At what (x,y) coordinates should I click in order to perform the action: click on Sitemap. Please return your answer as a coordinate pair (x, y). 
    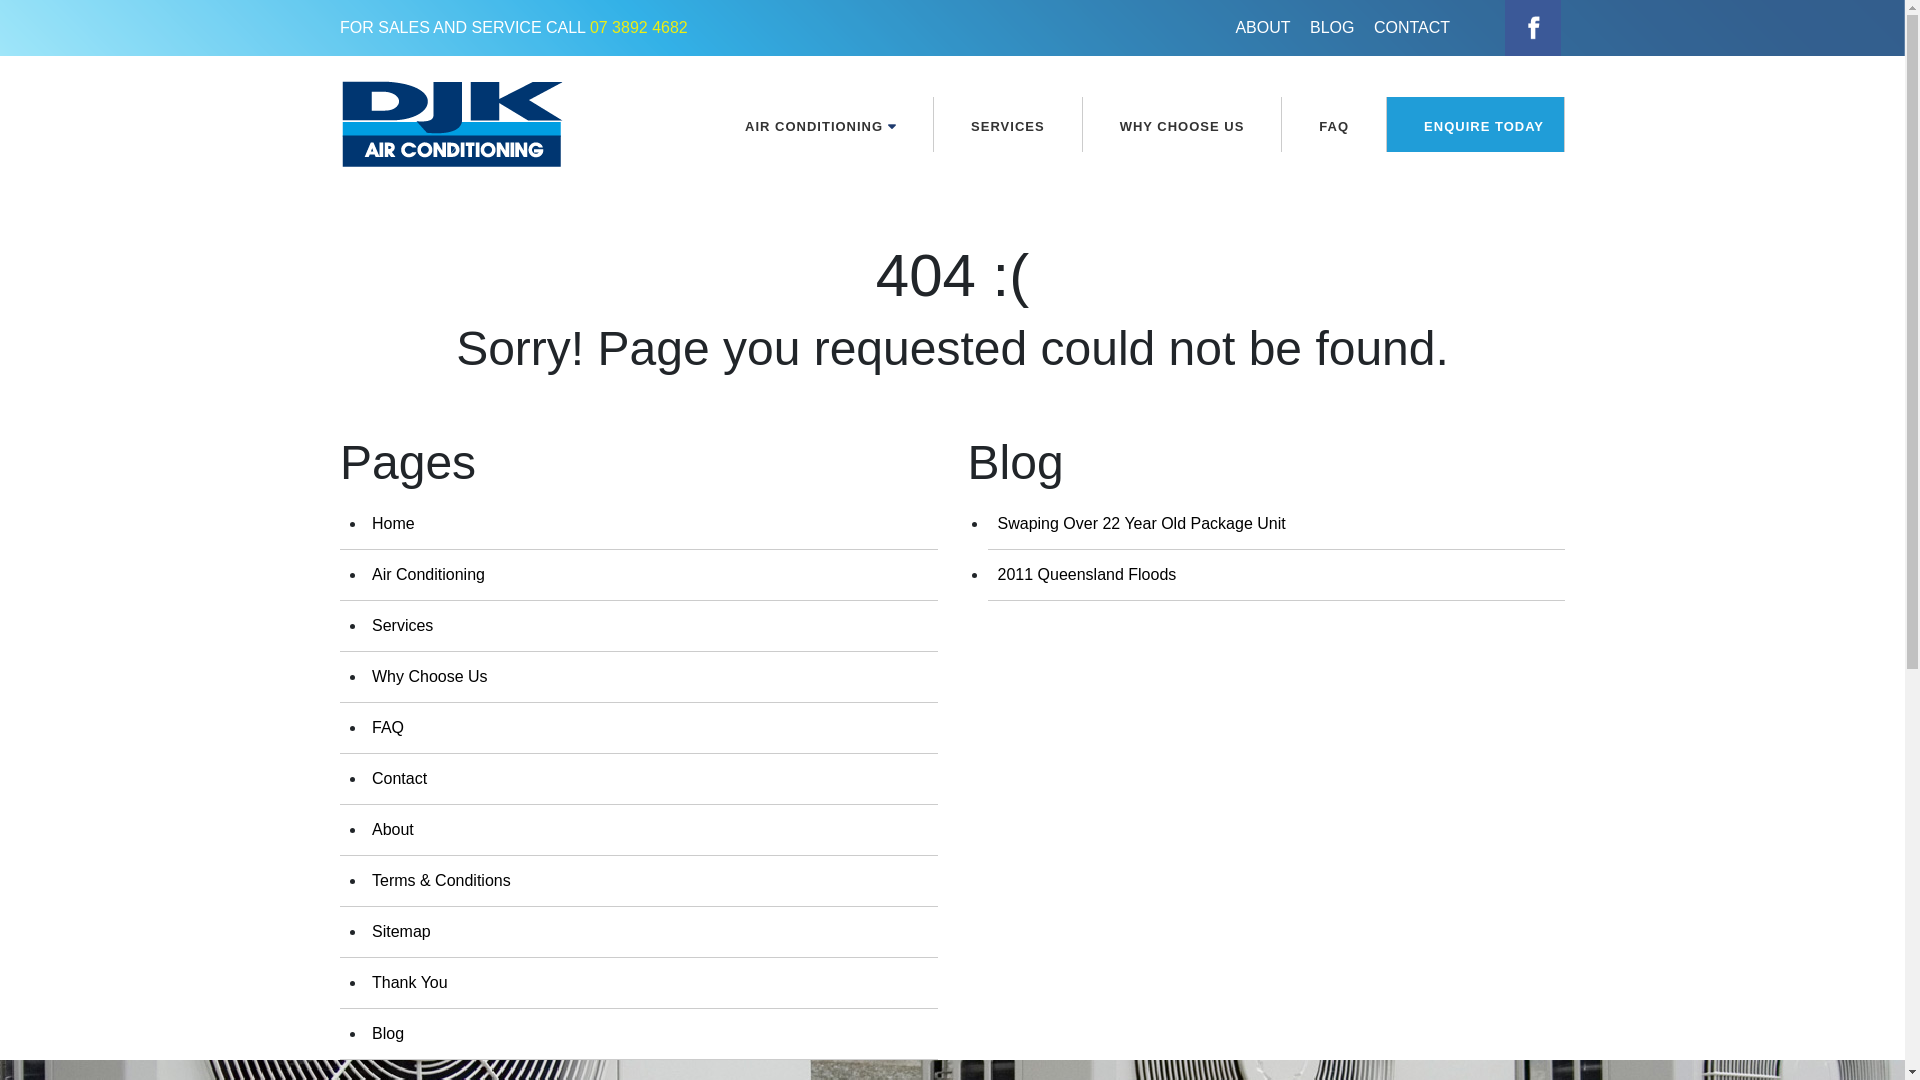
    Looking at the image, I should click on (402, 932).